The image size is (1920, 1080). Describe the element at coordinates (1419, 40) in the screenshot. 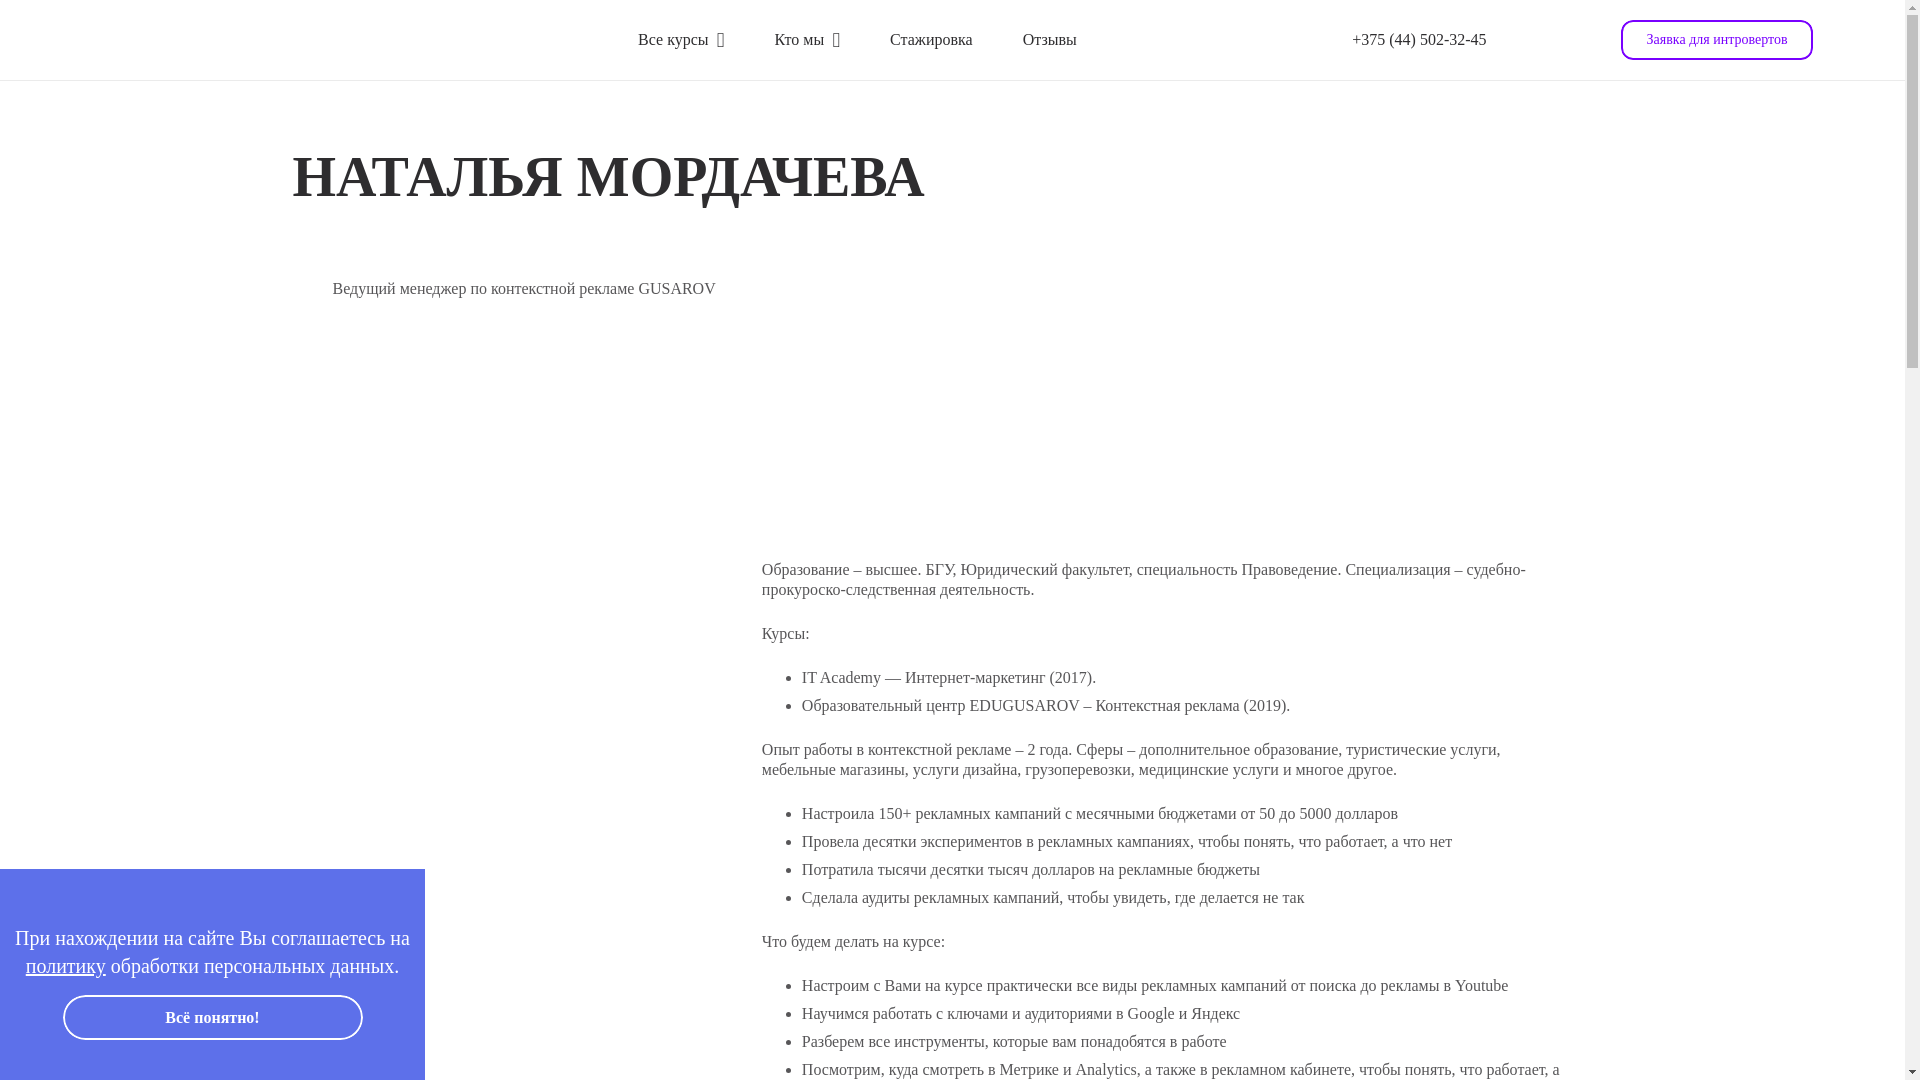

I see `+375 (44) 502-32-45` at that location.